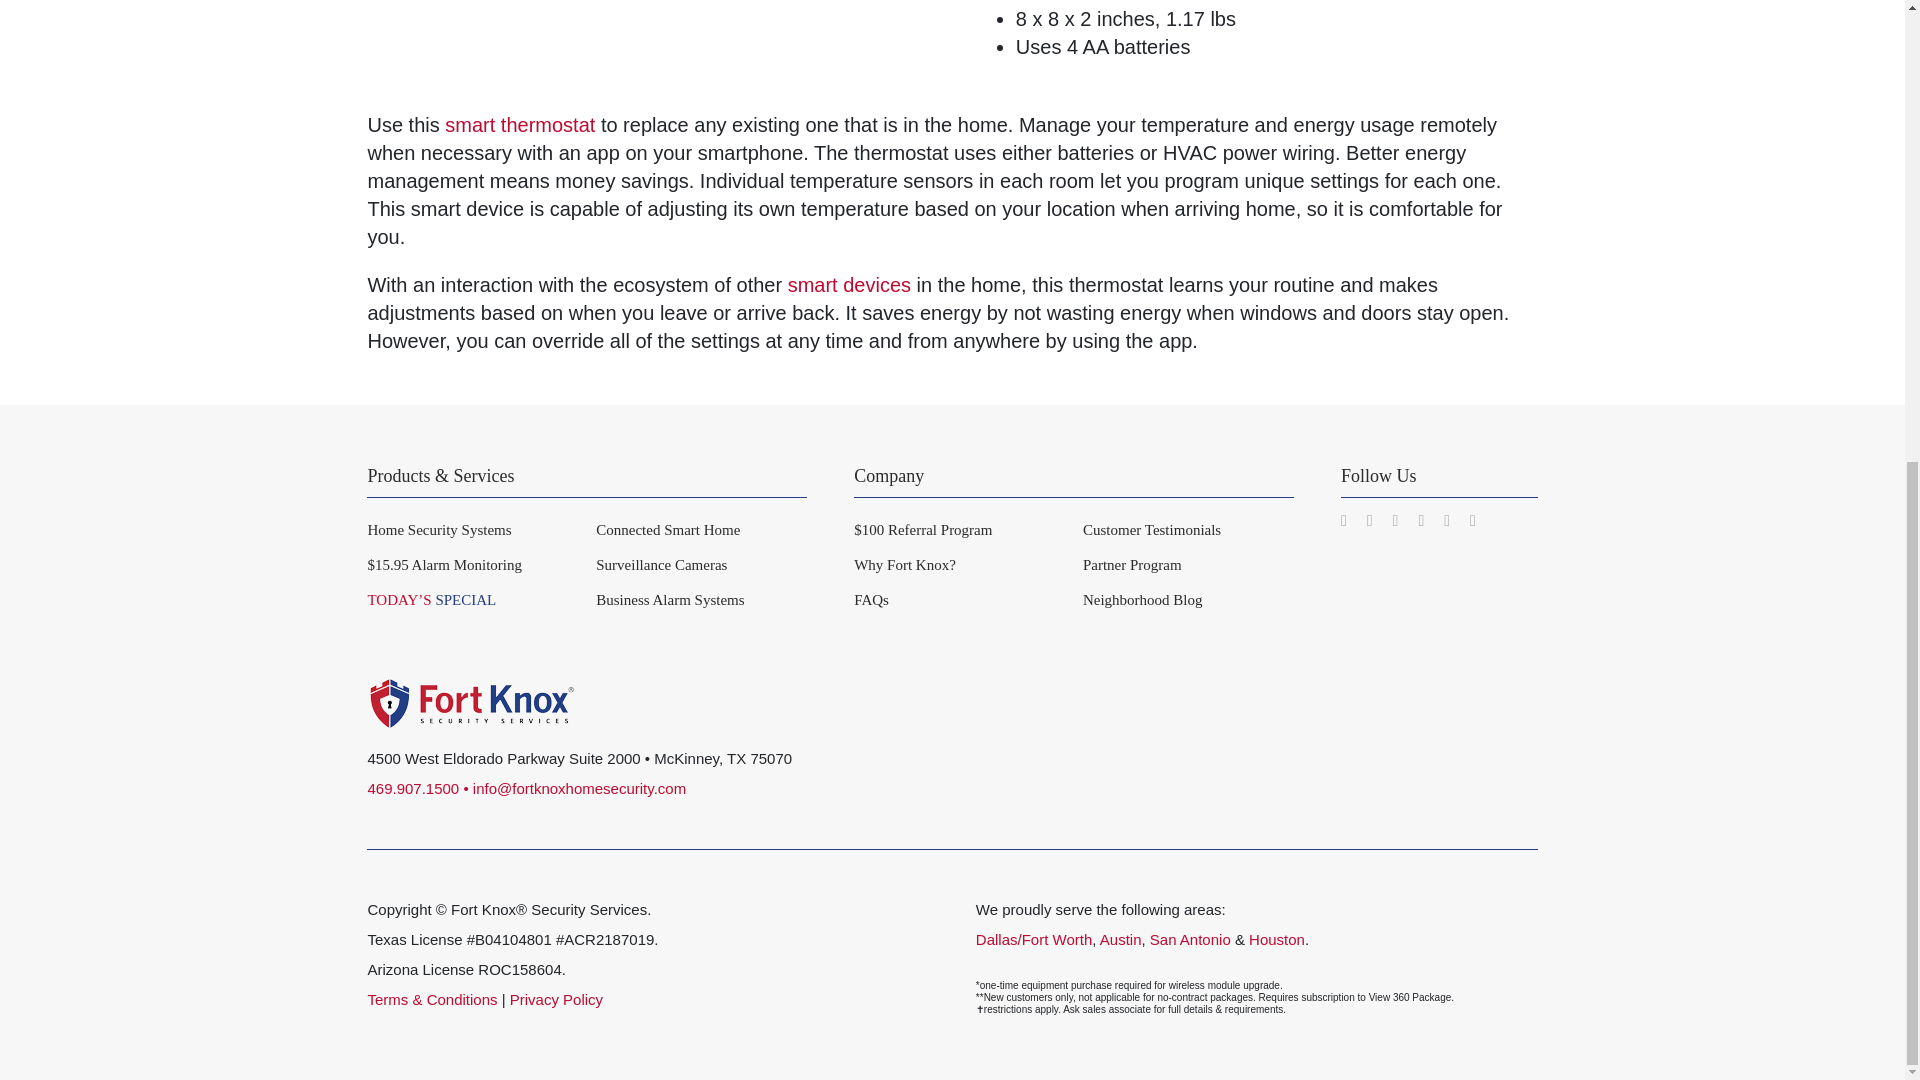  Describe the element at coordinates (1038, 696) in the screenshot. I see `5-diamond-review` at that location.